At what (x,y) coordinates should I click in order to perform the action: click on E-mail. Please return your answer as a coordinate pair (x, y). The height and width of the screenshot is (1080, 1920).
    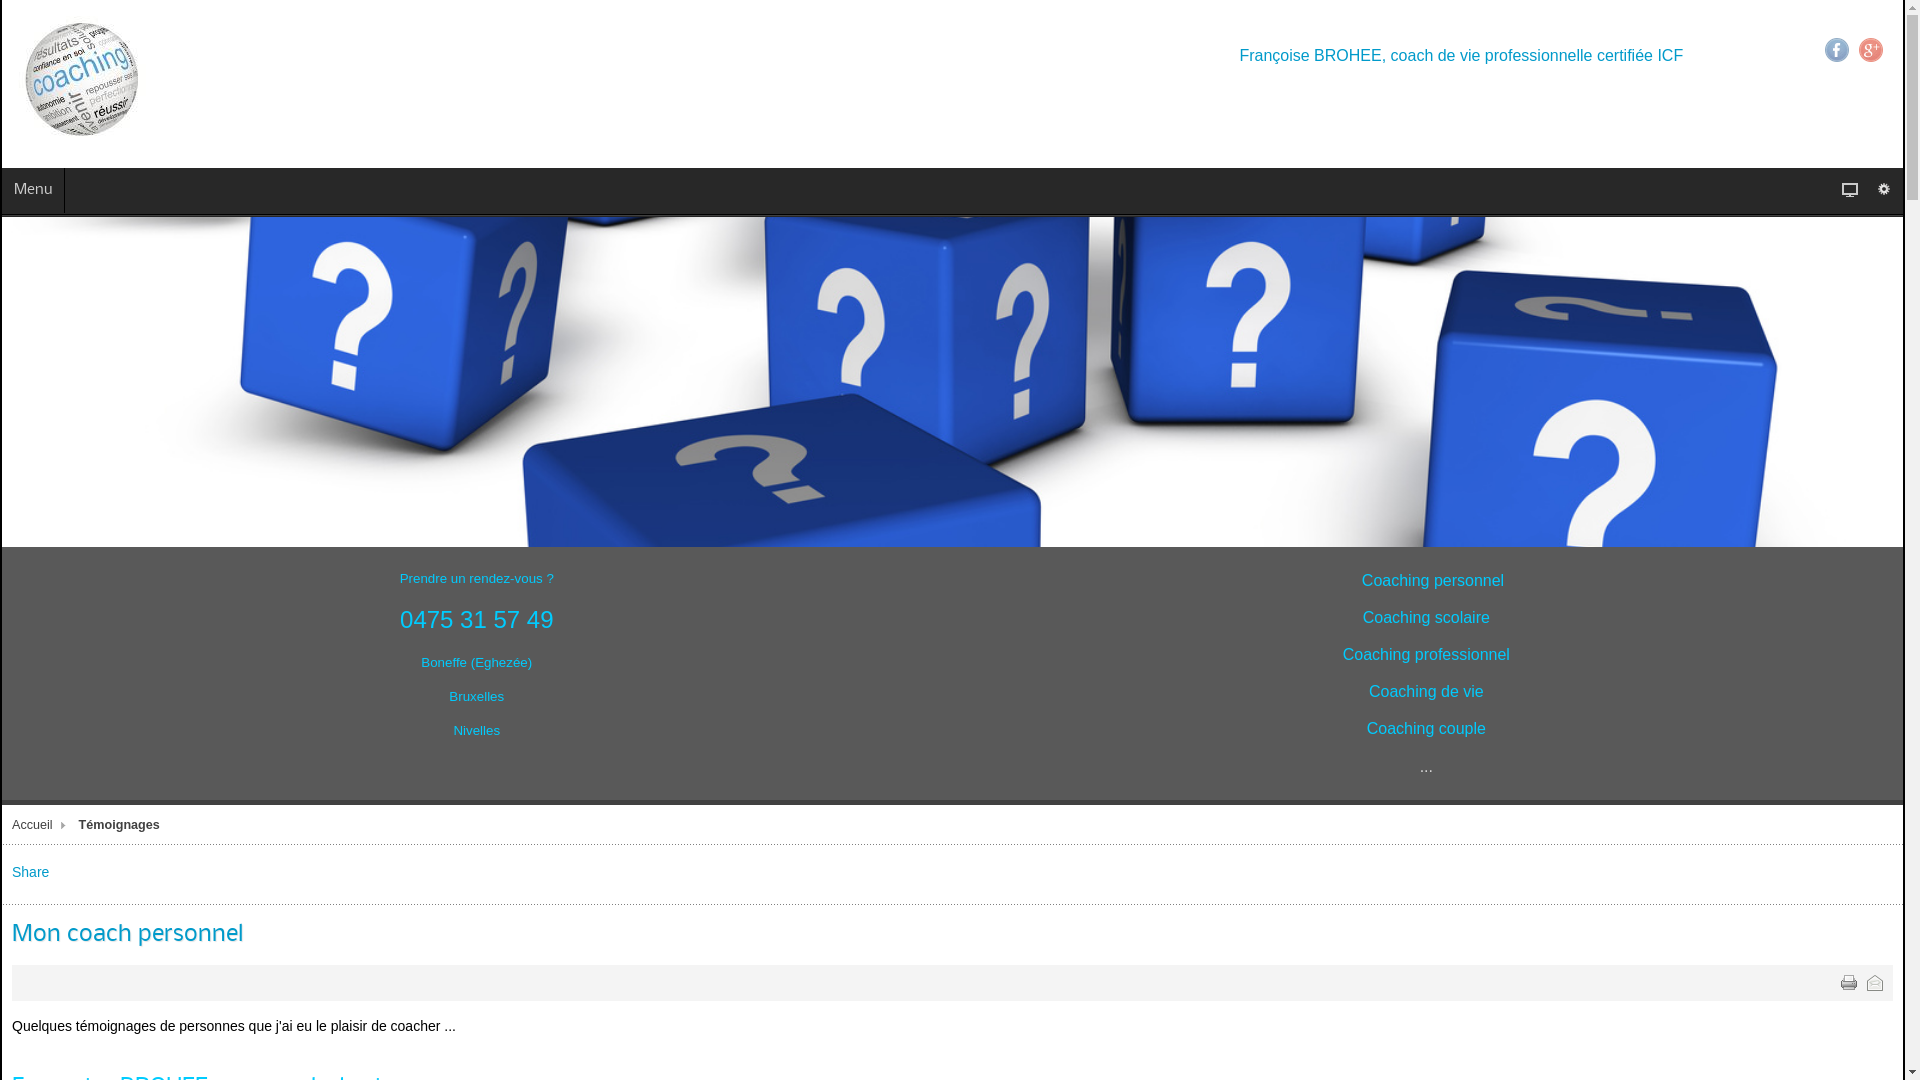
    Looking at the image, I should click on (1875, 983).